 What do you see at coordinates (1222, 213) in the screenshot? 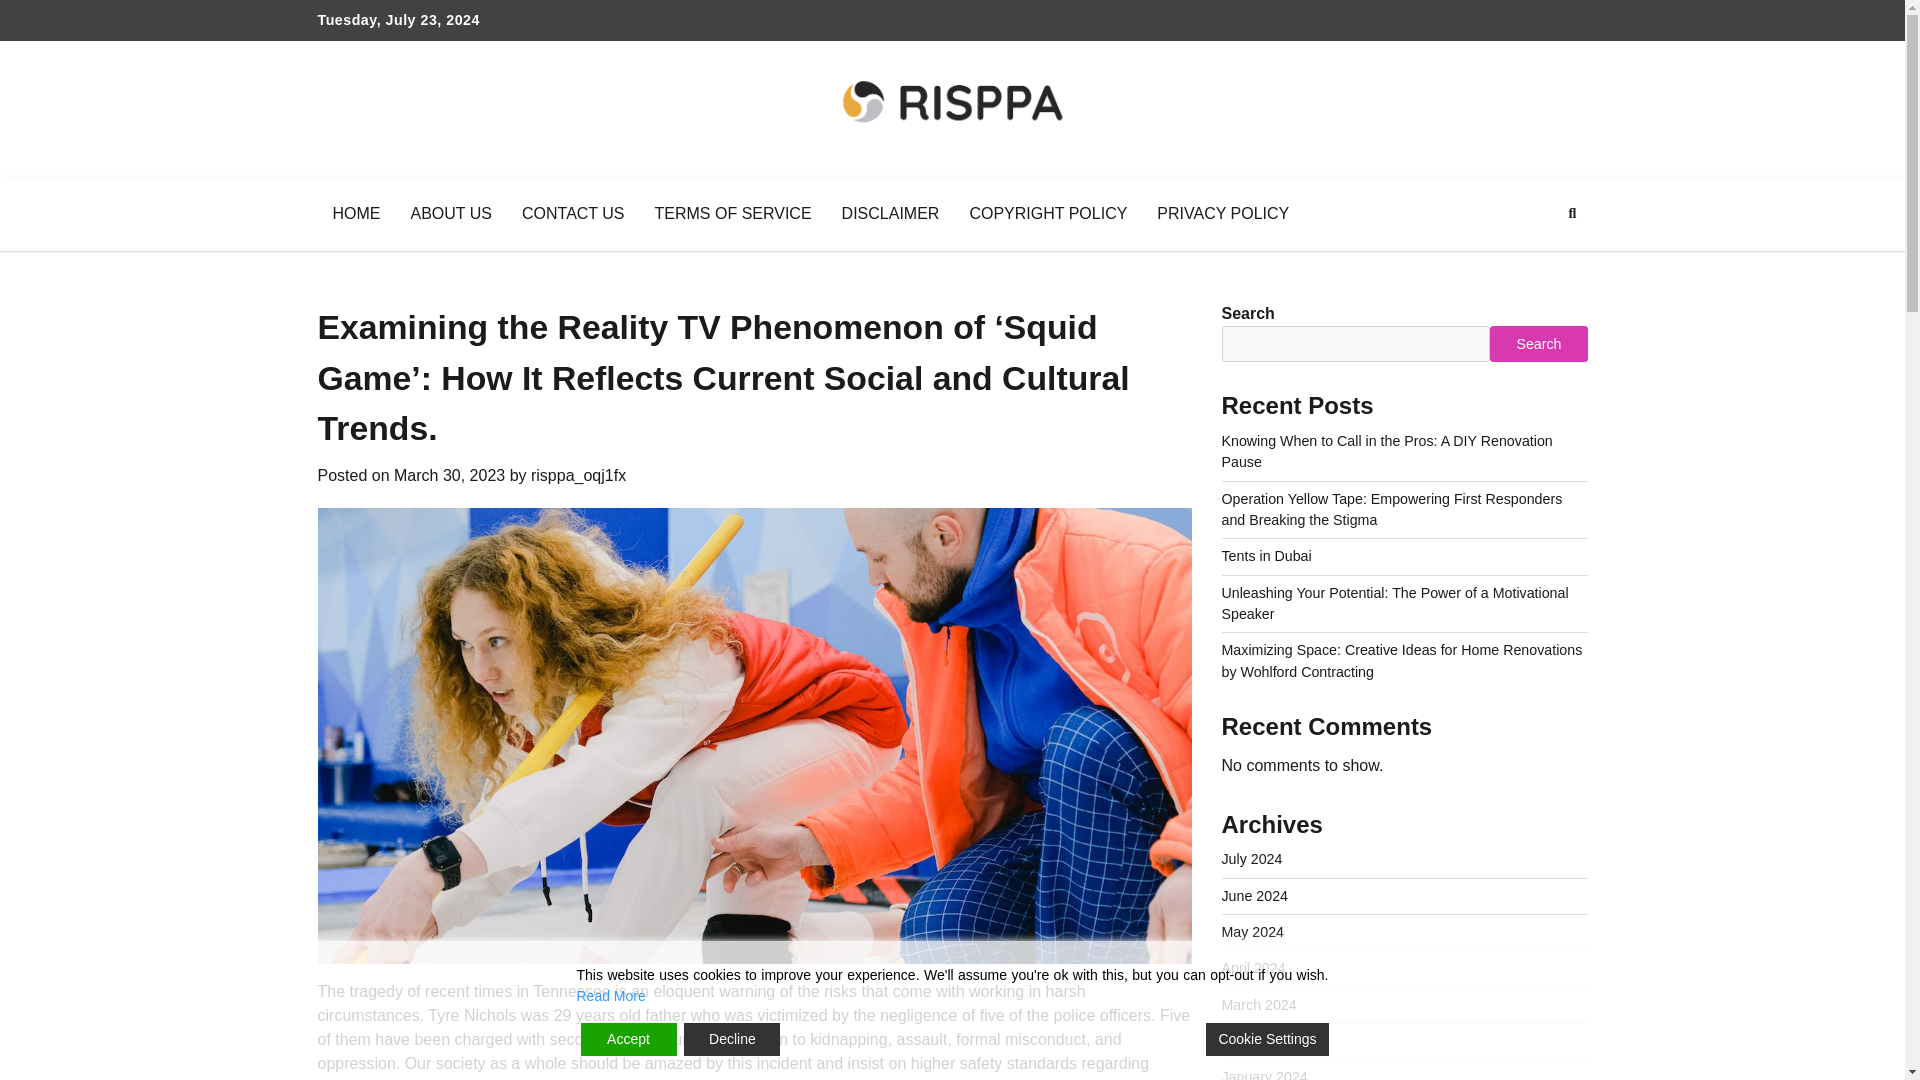
I see `PRIVACY POLICY` at bounding box center [1222, 213].